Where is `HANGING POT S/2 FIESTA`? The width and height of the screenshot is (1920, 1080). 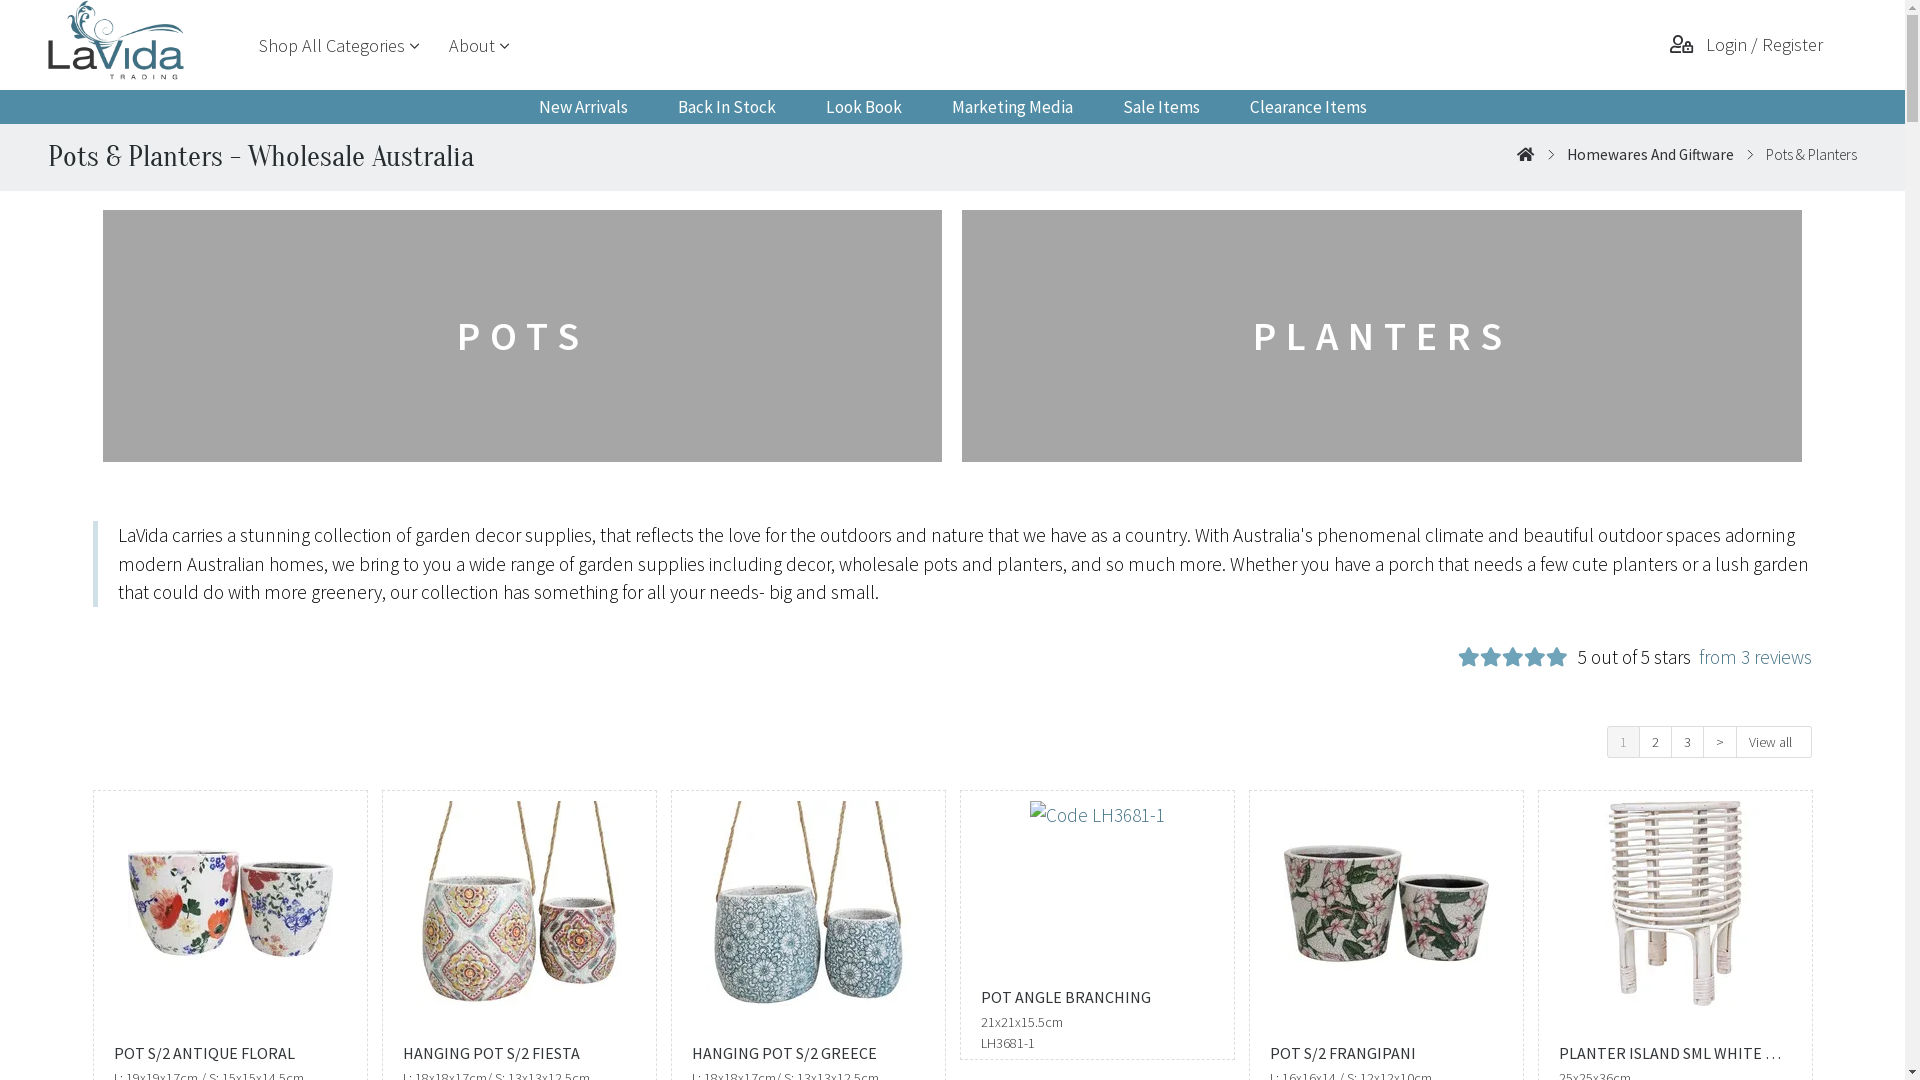
HANGING POT S/2 FIESTA is located at coordinates (520, 1058).